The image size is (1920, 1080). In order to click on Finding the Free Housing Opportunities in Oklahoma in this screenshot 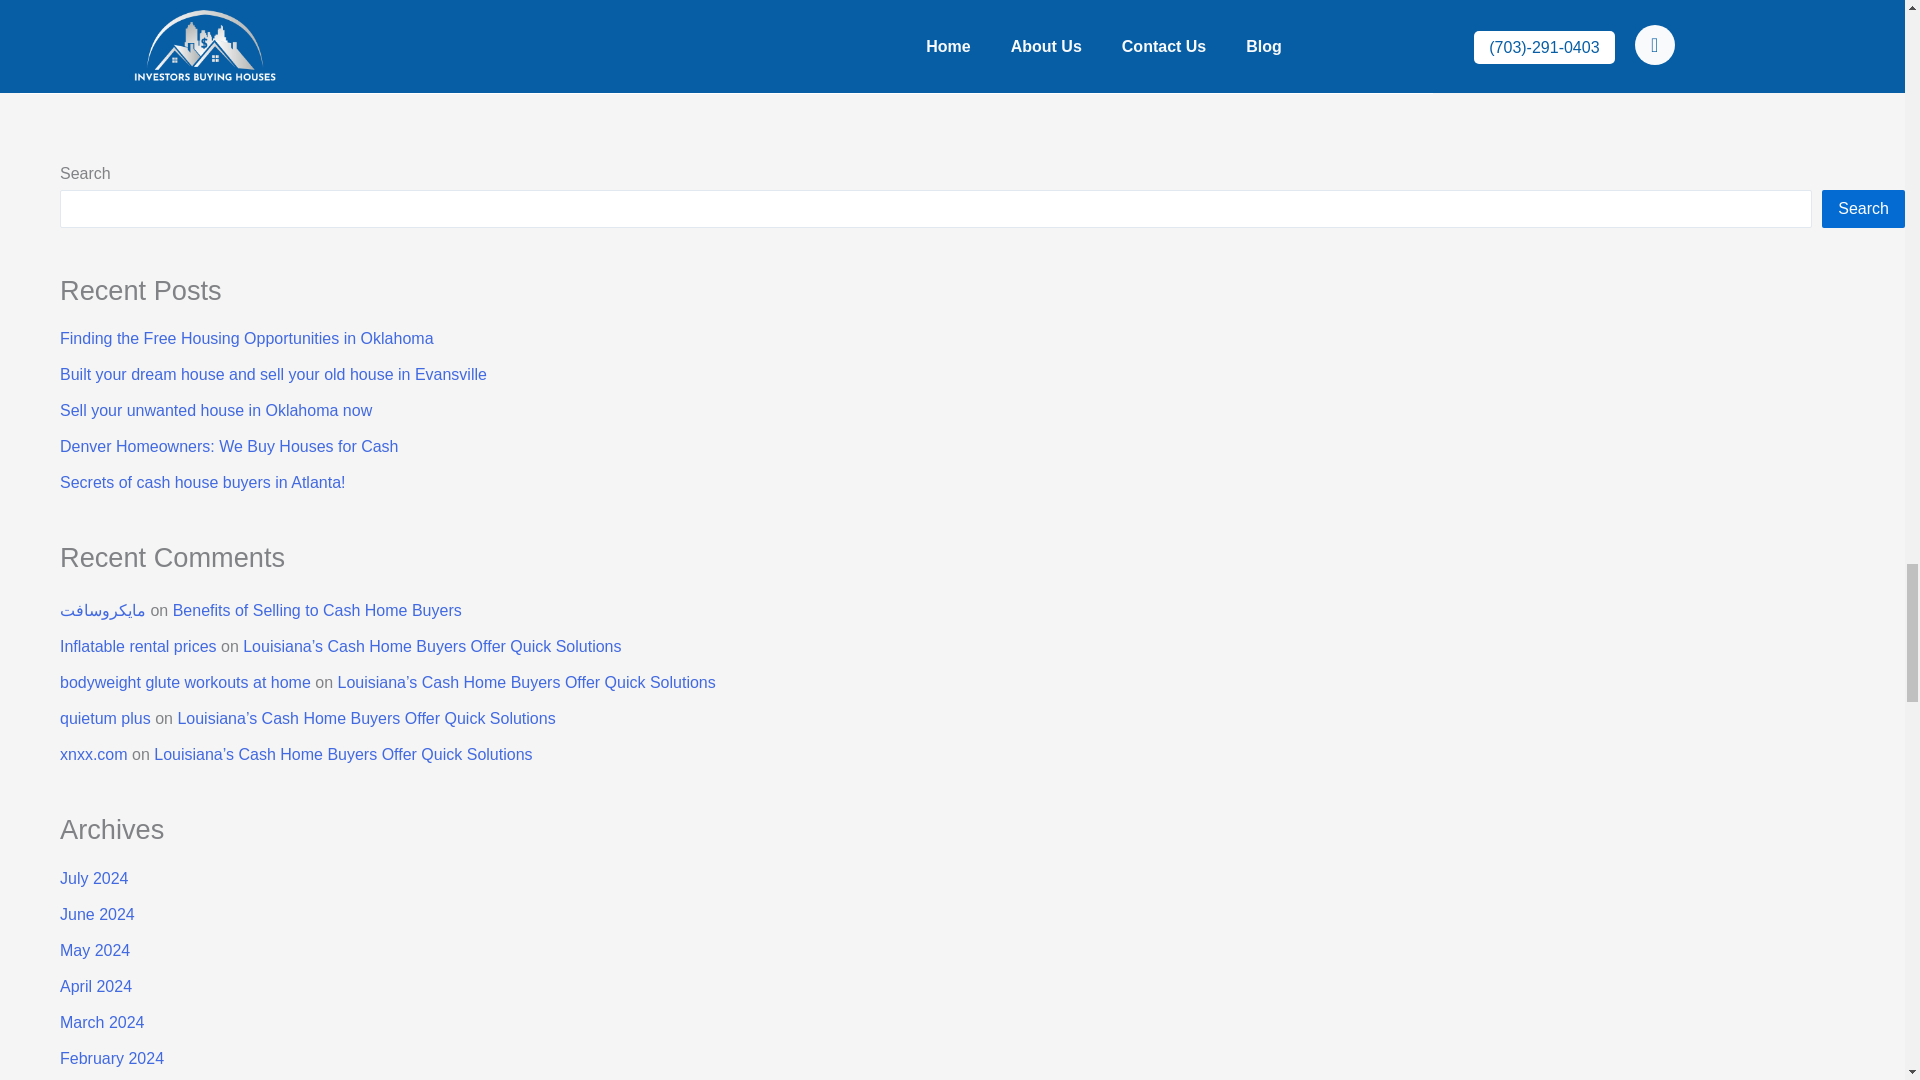, I will do `click(246, 338)`.